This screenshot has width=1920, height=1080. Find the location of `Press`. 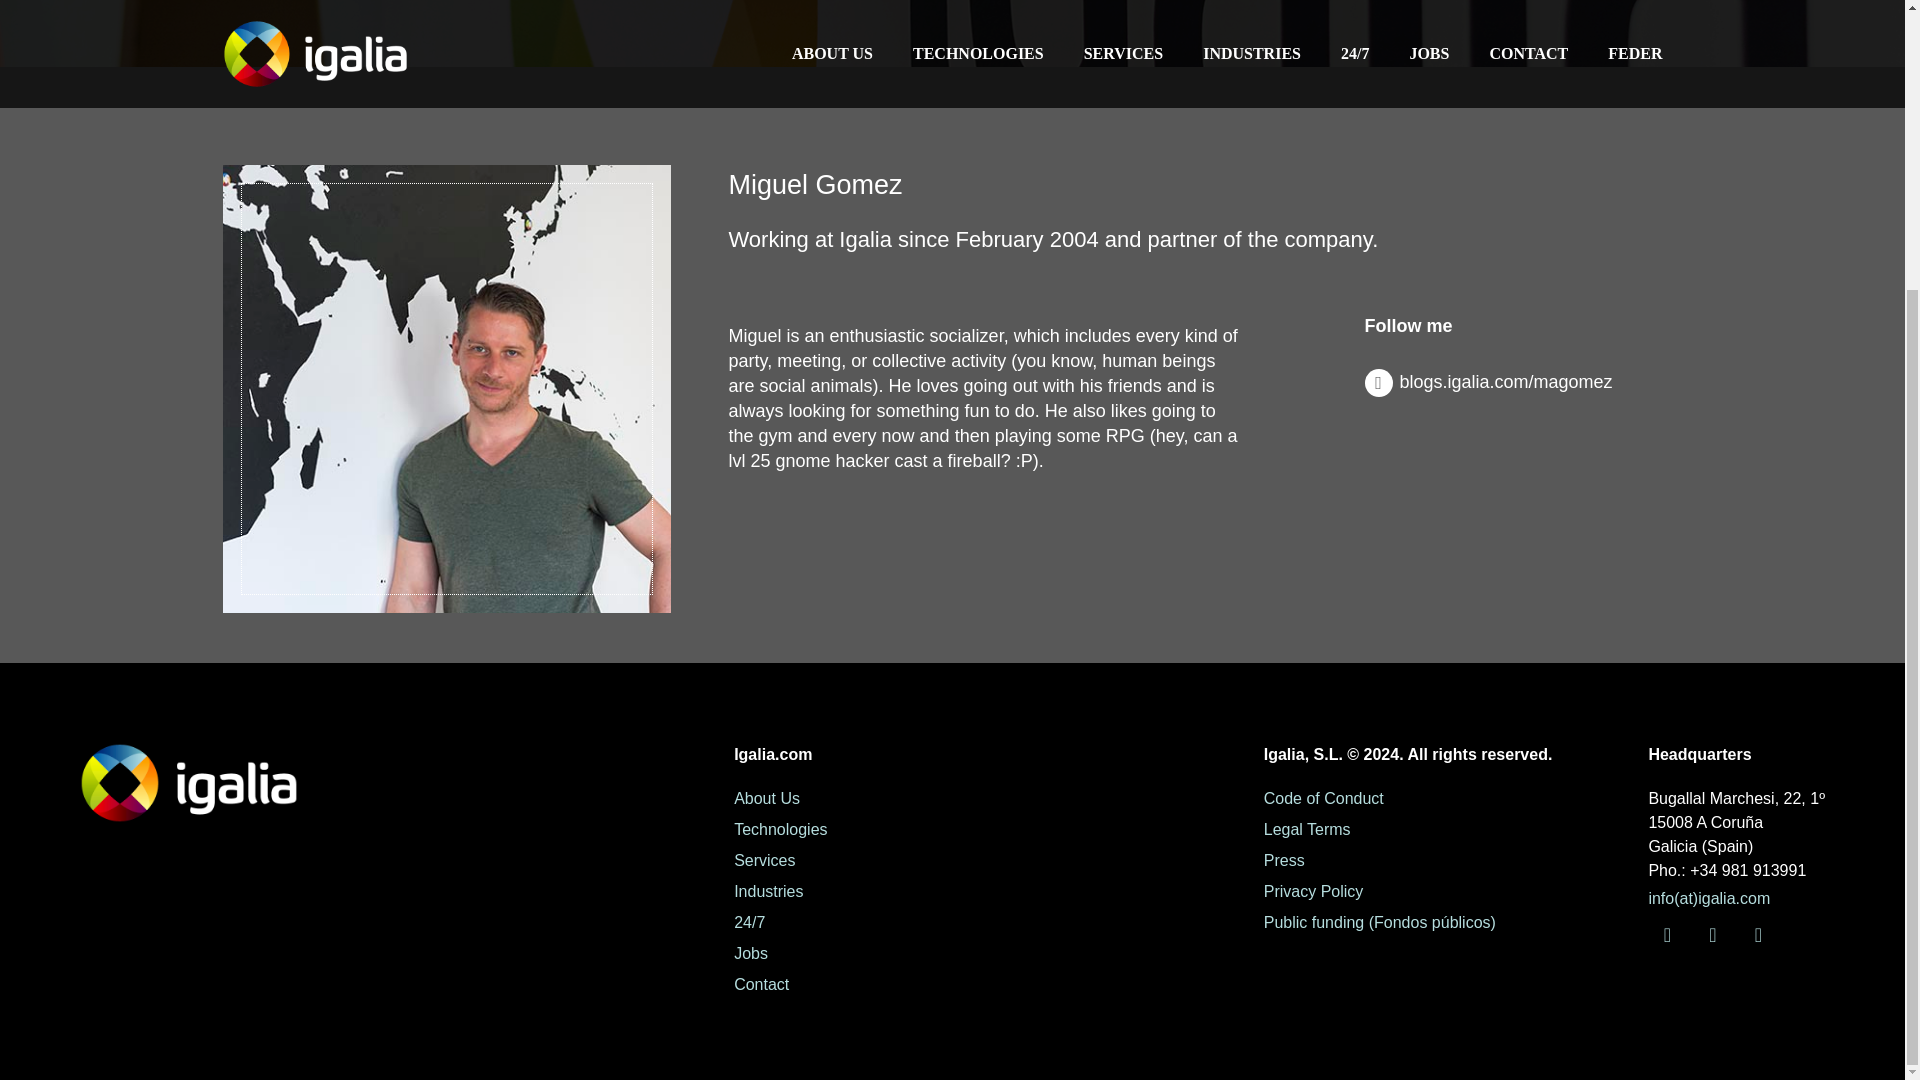

Press is located at coordinates (1284, 860).